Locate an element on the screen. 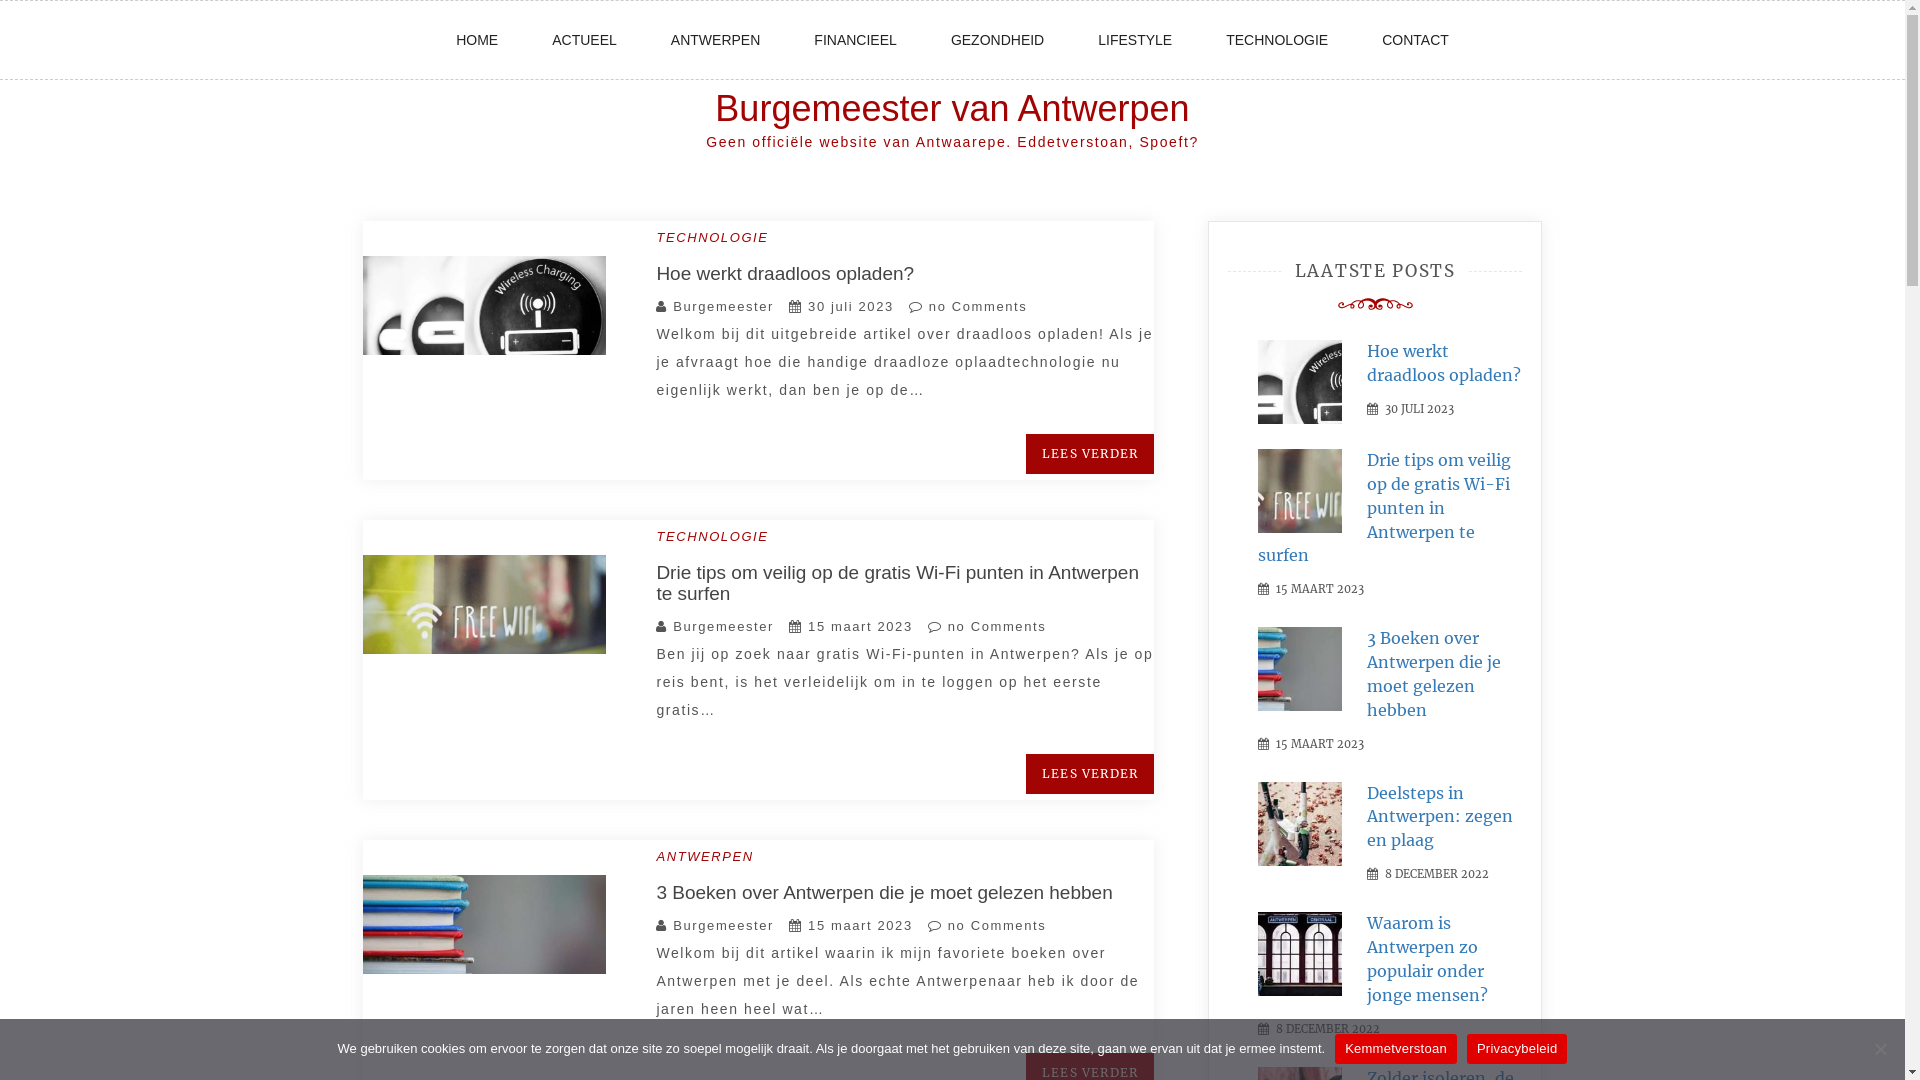 Image resolution: width=1920 pixels, height=1080 pixels. 8 DECEMBER 2022 is located at coordinates (1328, 1026).